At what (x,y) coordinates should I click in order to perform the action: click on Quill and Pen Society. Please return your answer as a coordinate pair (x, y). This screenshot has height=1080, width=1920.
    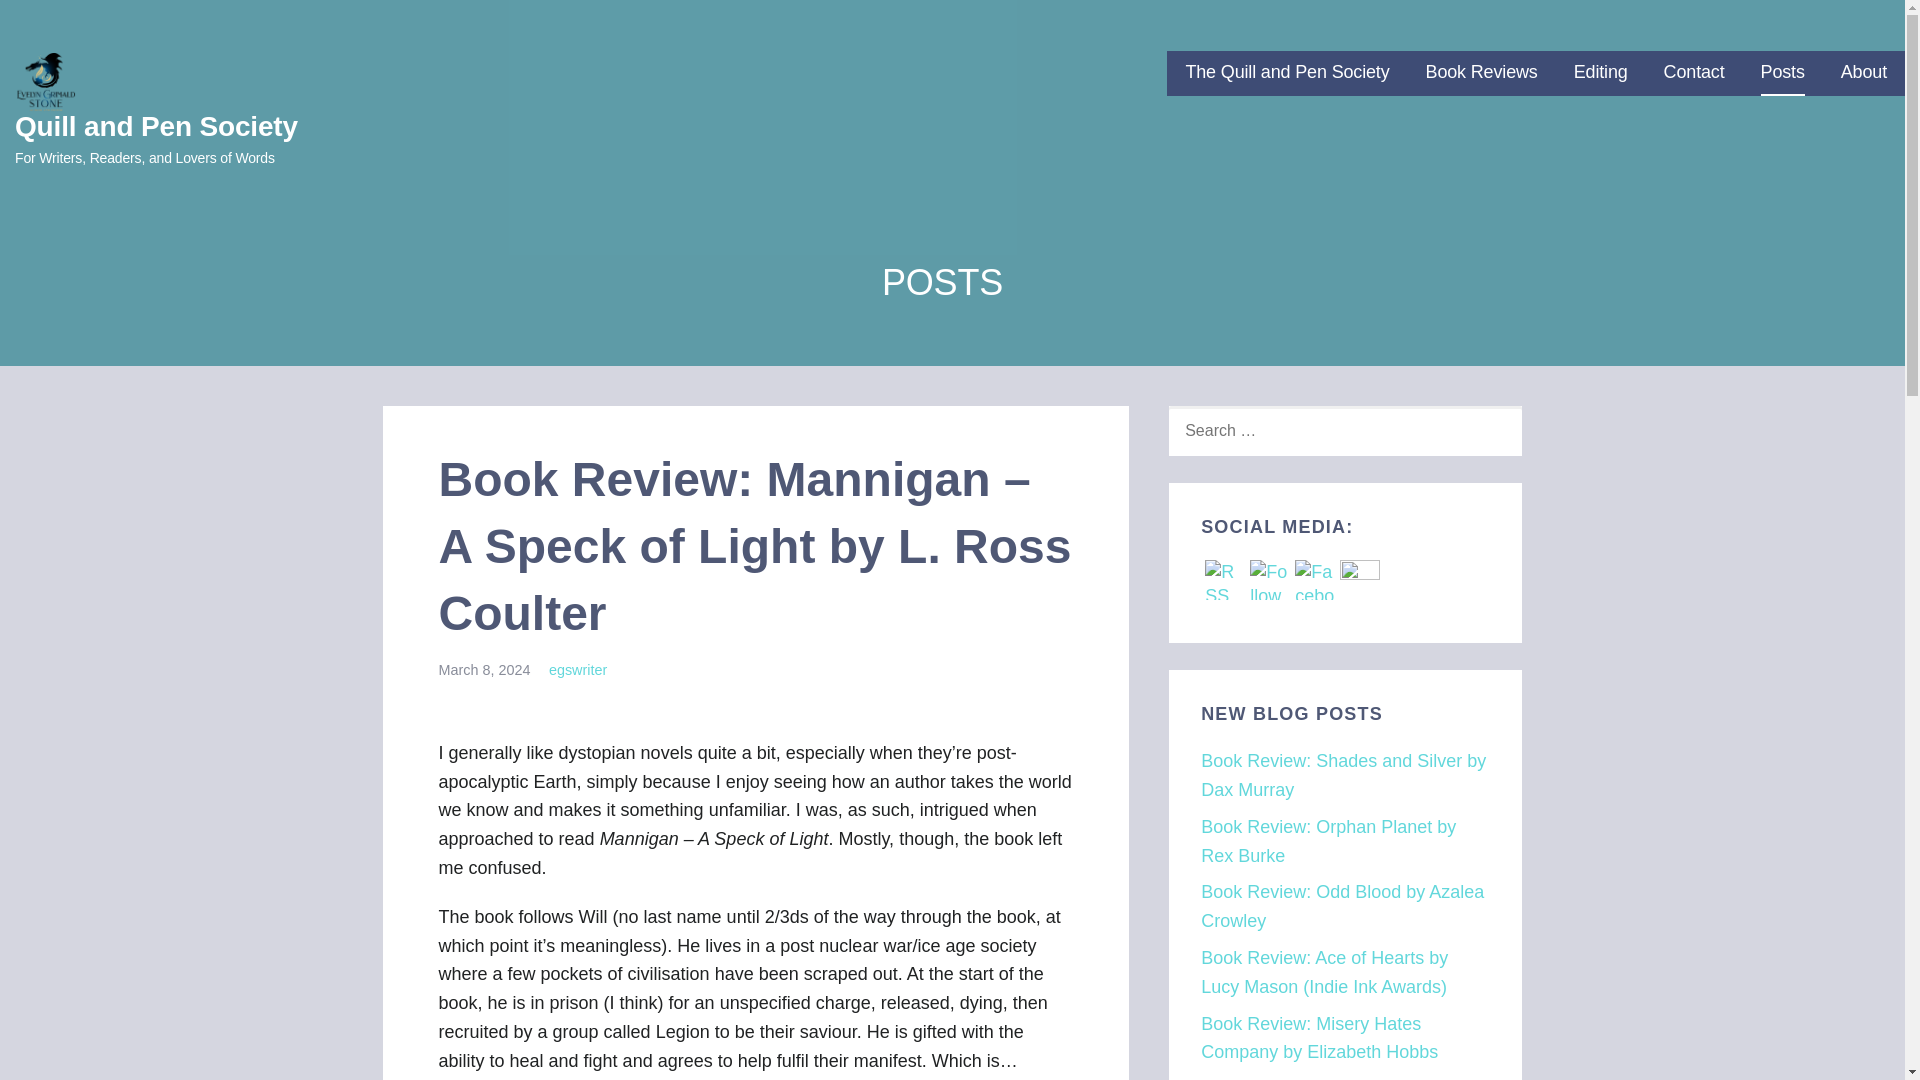
    Looking at the image, I should click on (156, 126).